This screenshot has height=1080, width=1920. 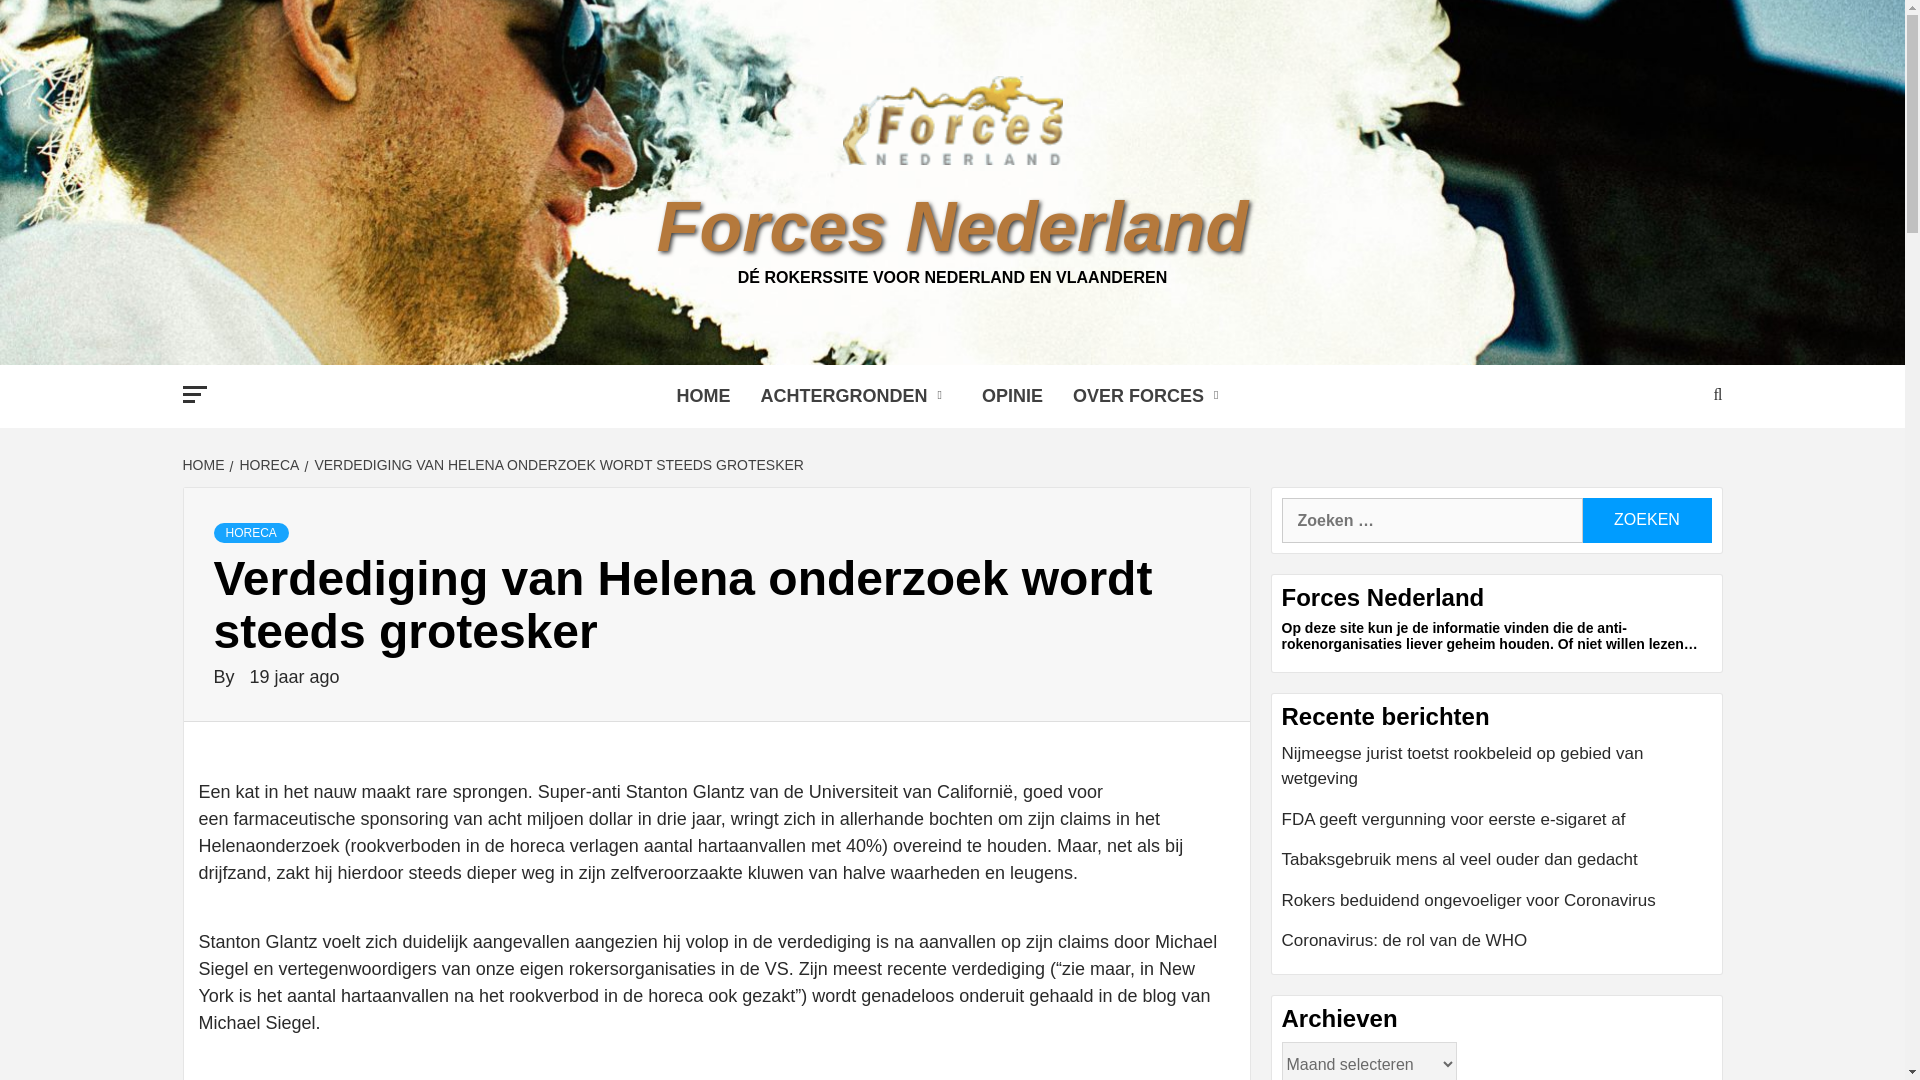 I want to click on OVER FORCES, so click(x=1150, y=396).